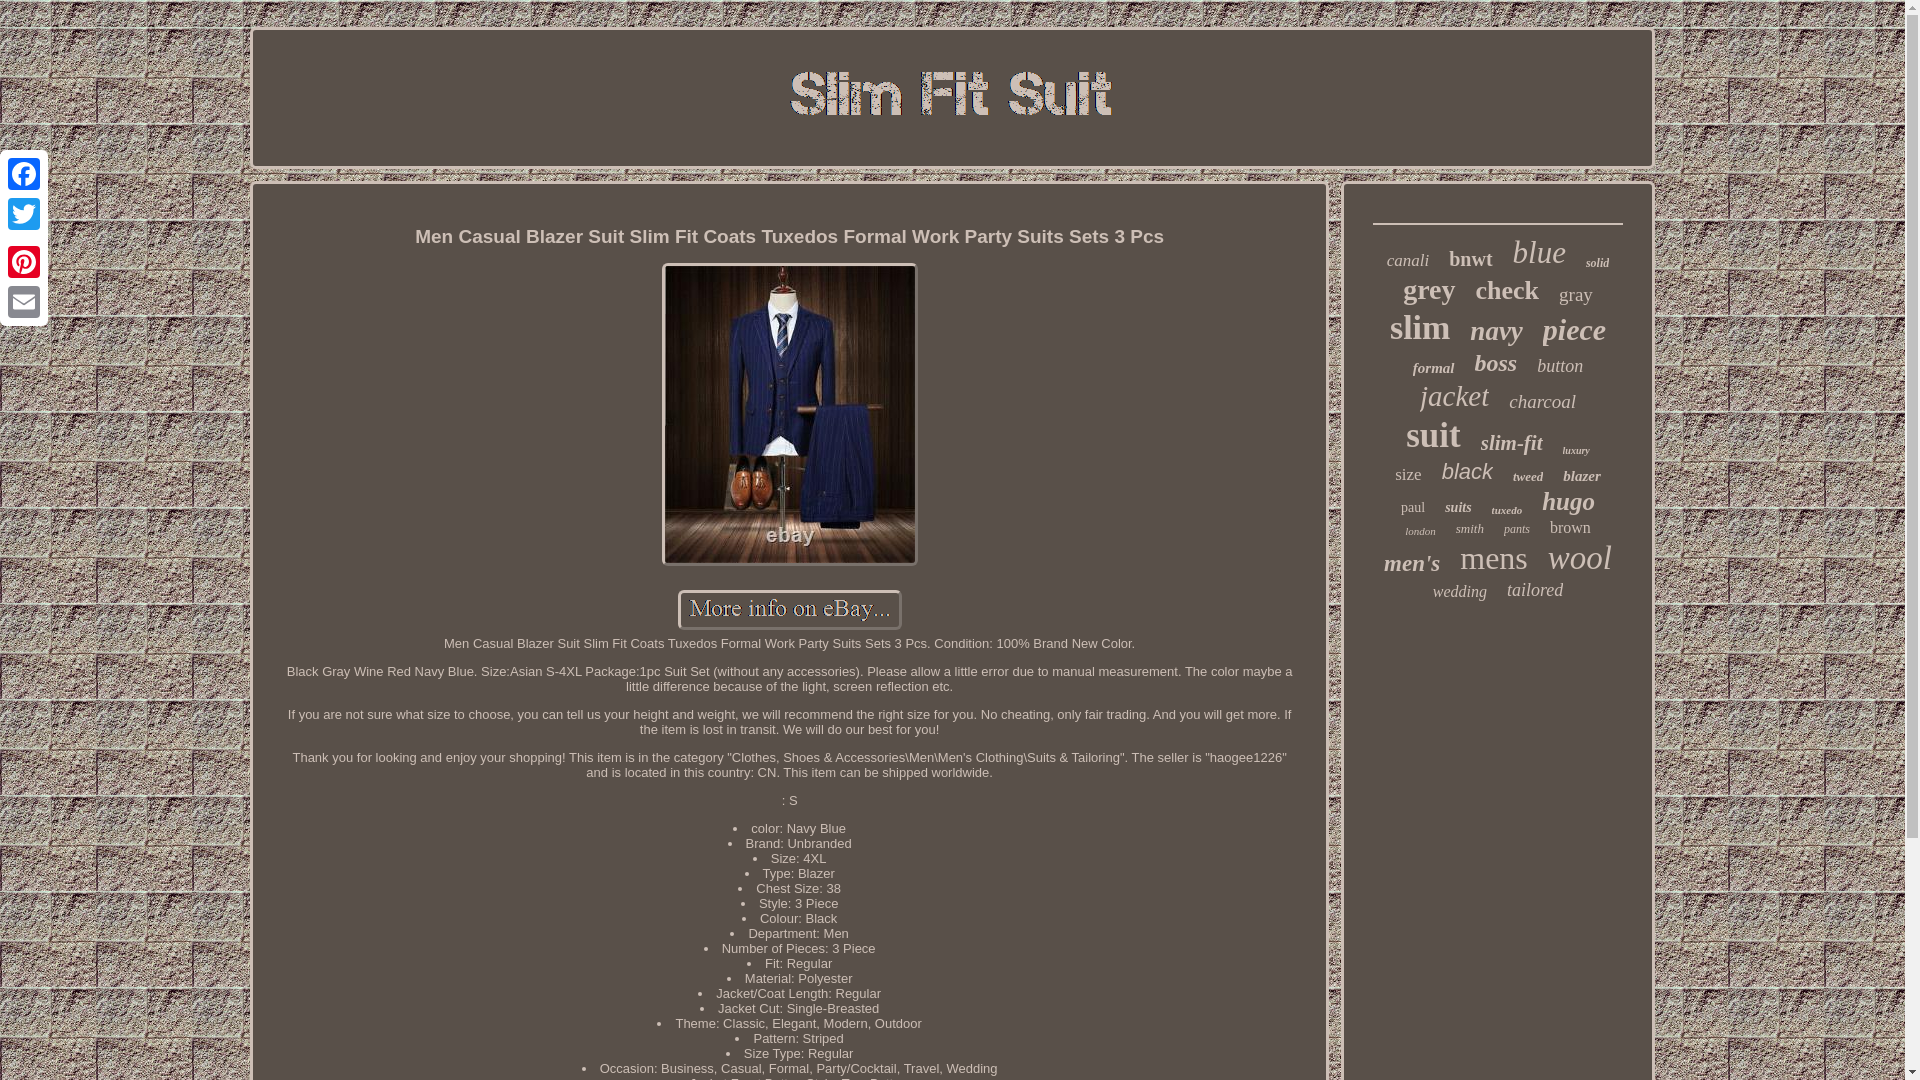  What do you see at coordinates (1582, 476) in the screenshot?
I see `blazer` at bounding box center [1582, 476].